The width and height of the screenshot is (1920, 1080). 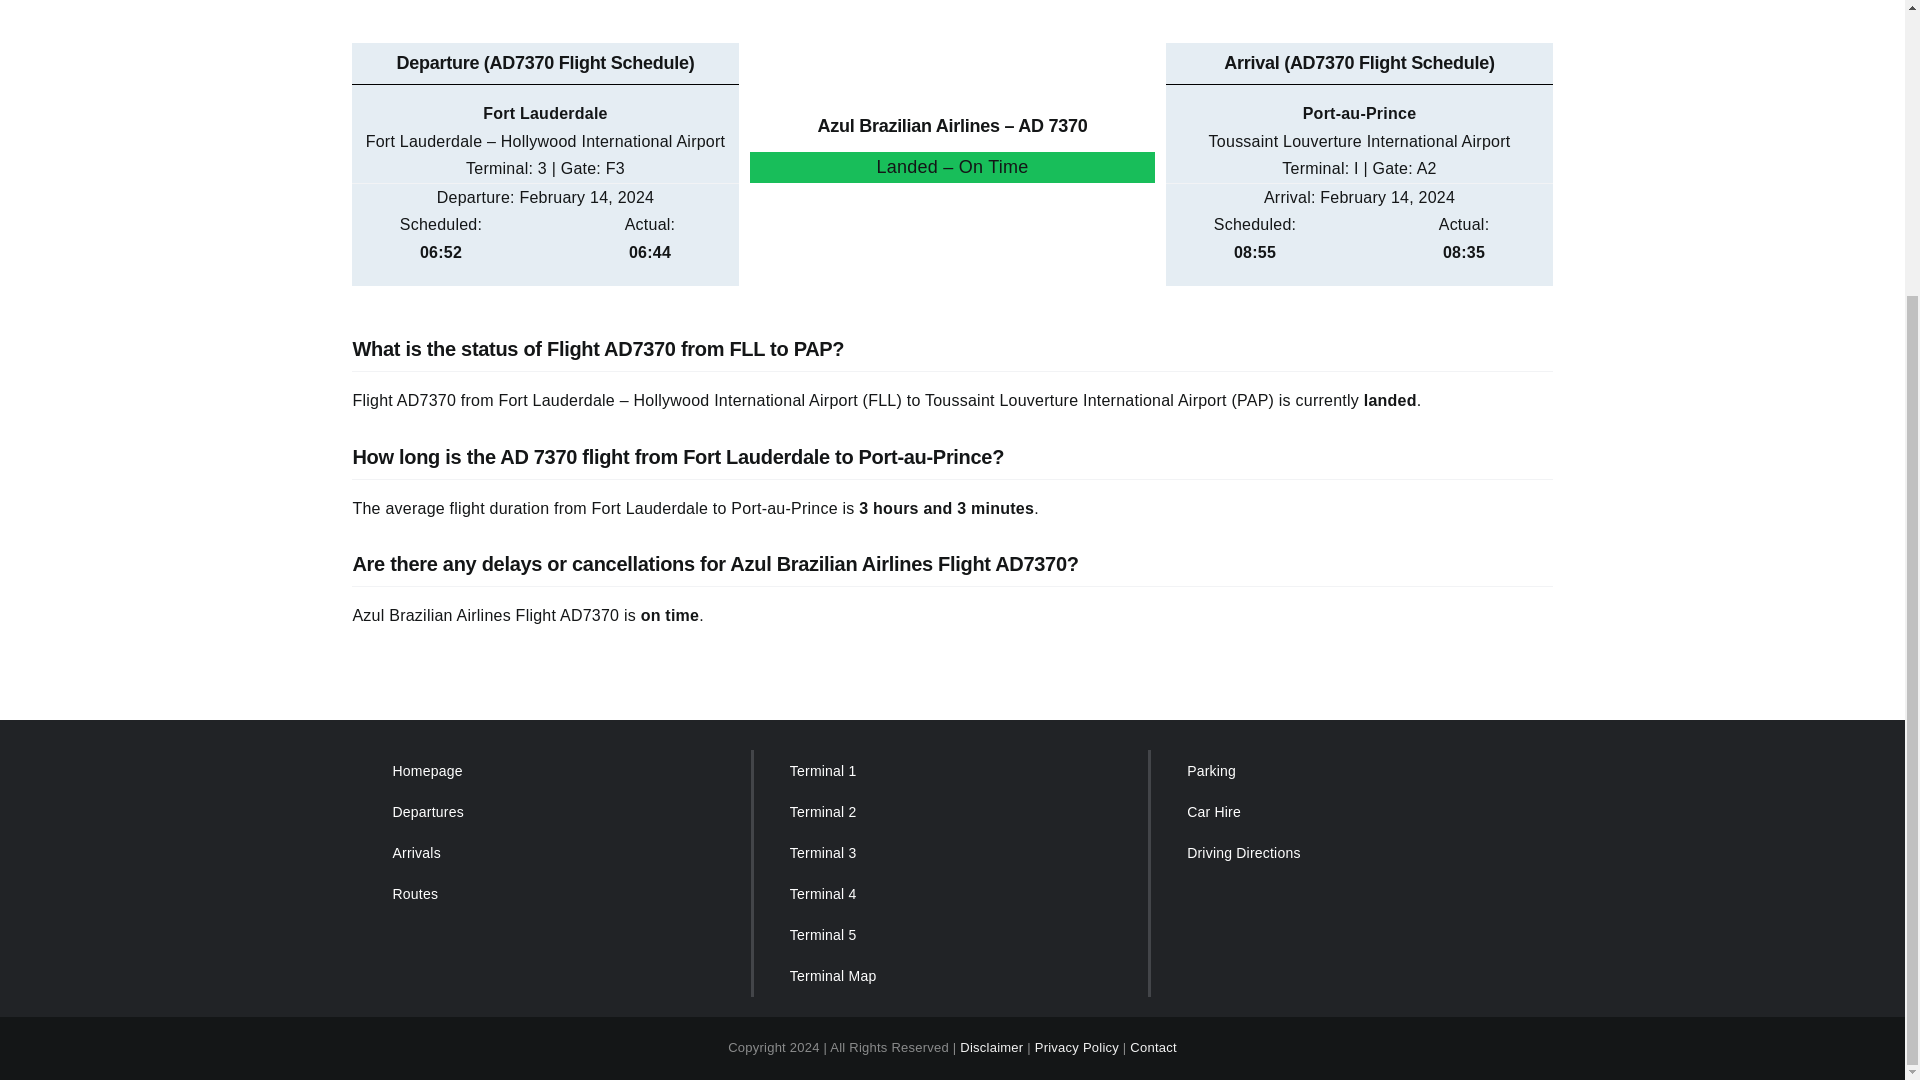 I want to click on Driving Directions, so click(x=1348, y=852).